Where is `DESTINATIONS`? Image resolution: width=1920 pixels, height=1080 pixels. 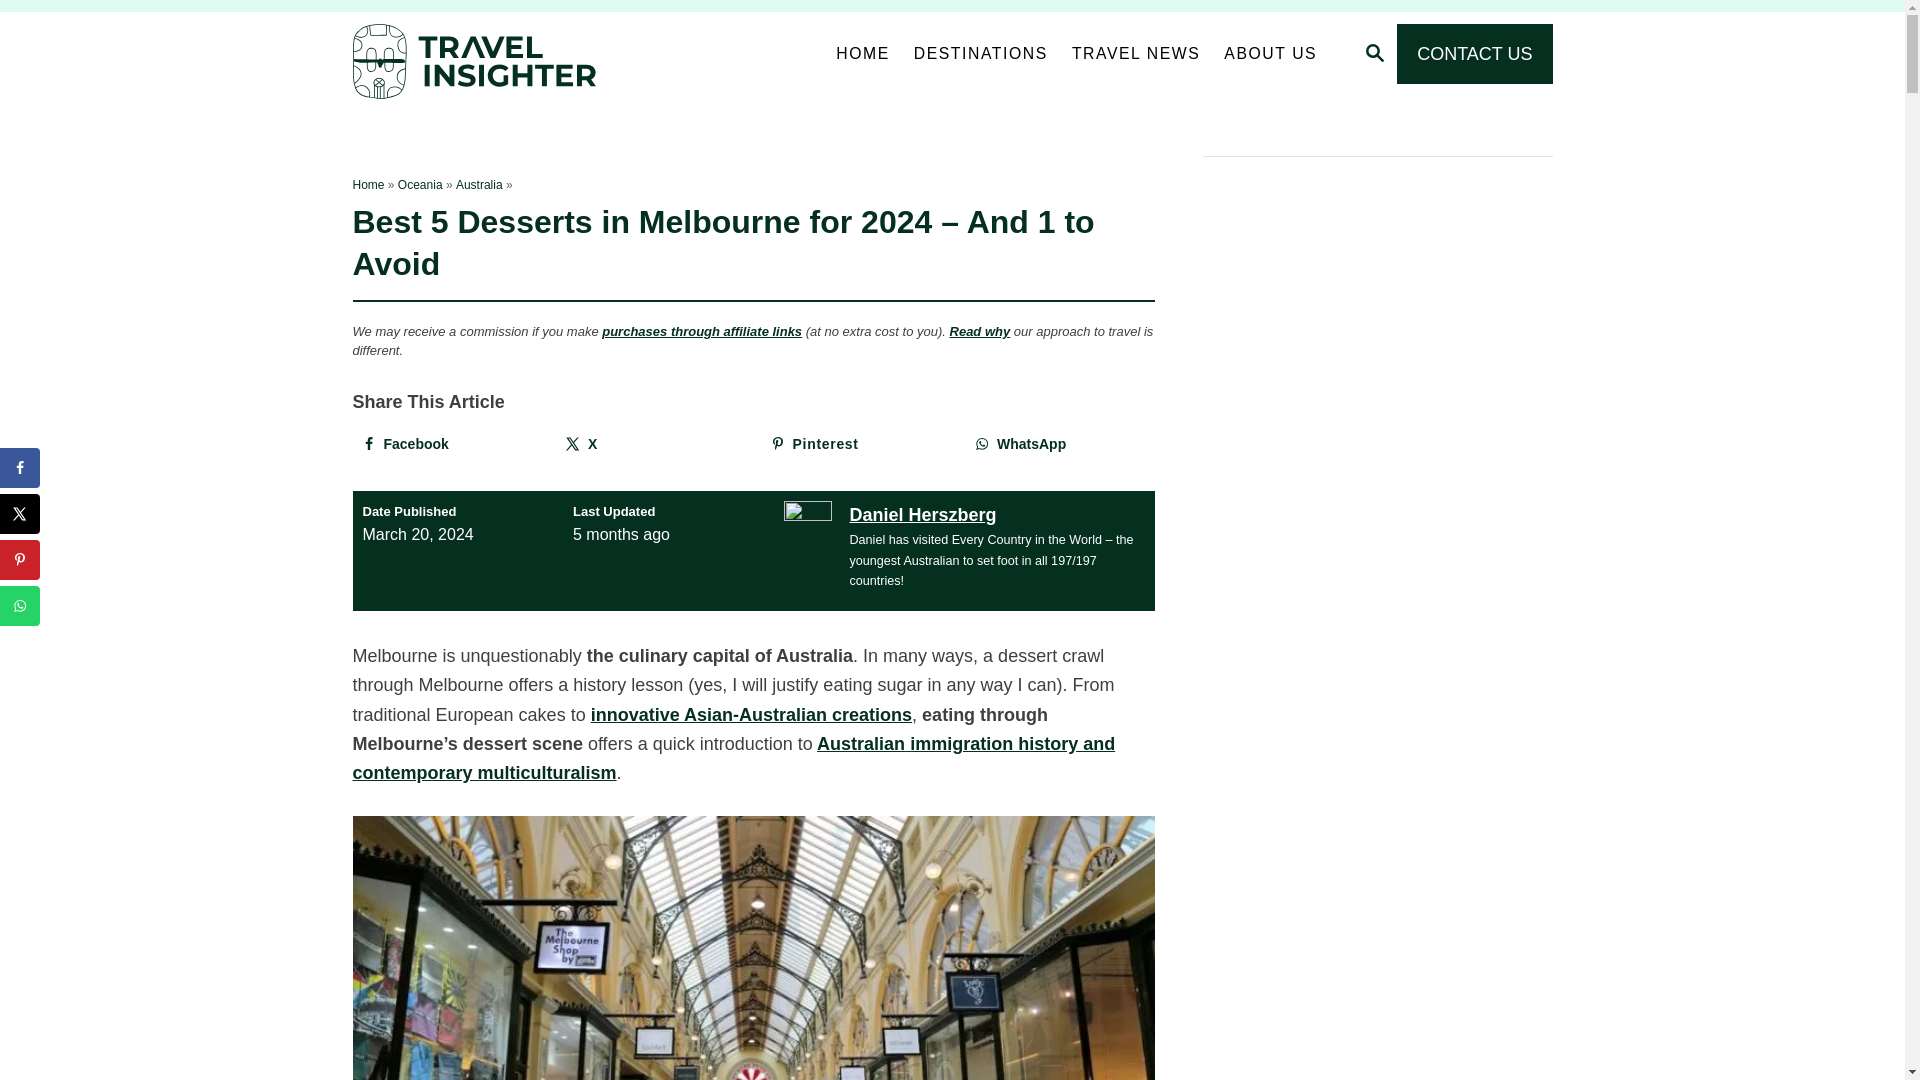
DESTINATIONS is located at coordinates (980, 54).